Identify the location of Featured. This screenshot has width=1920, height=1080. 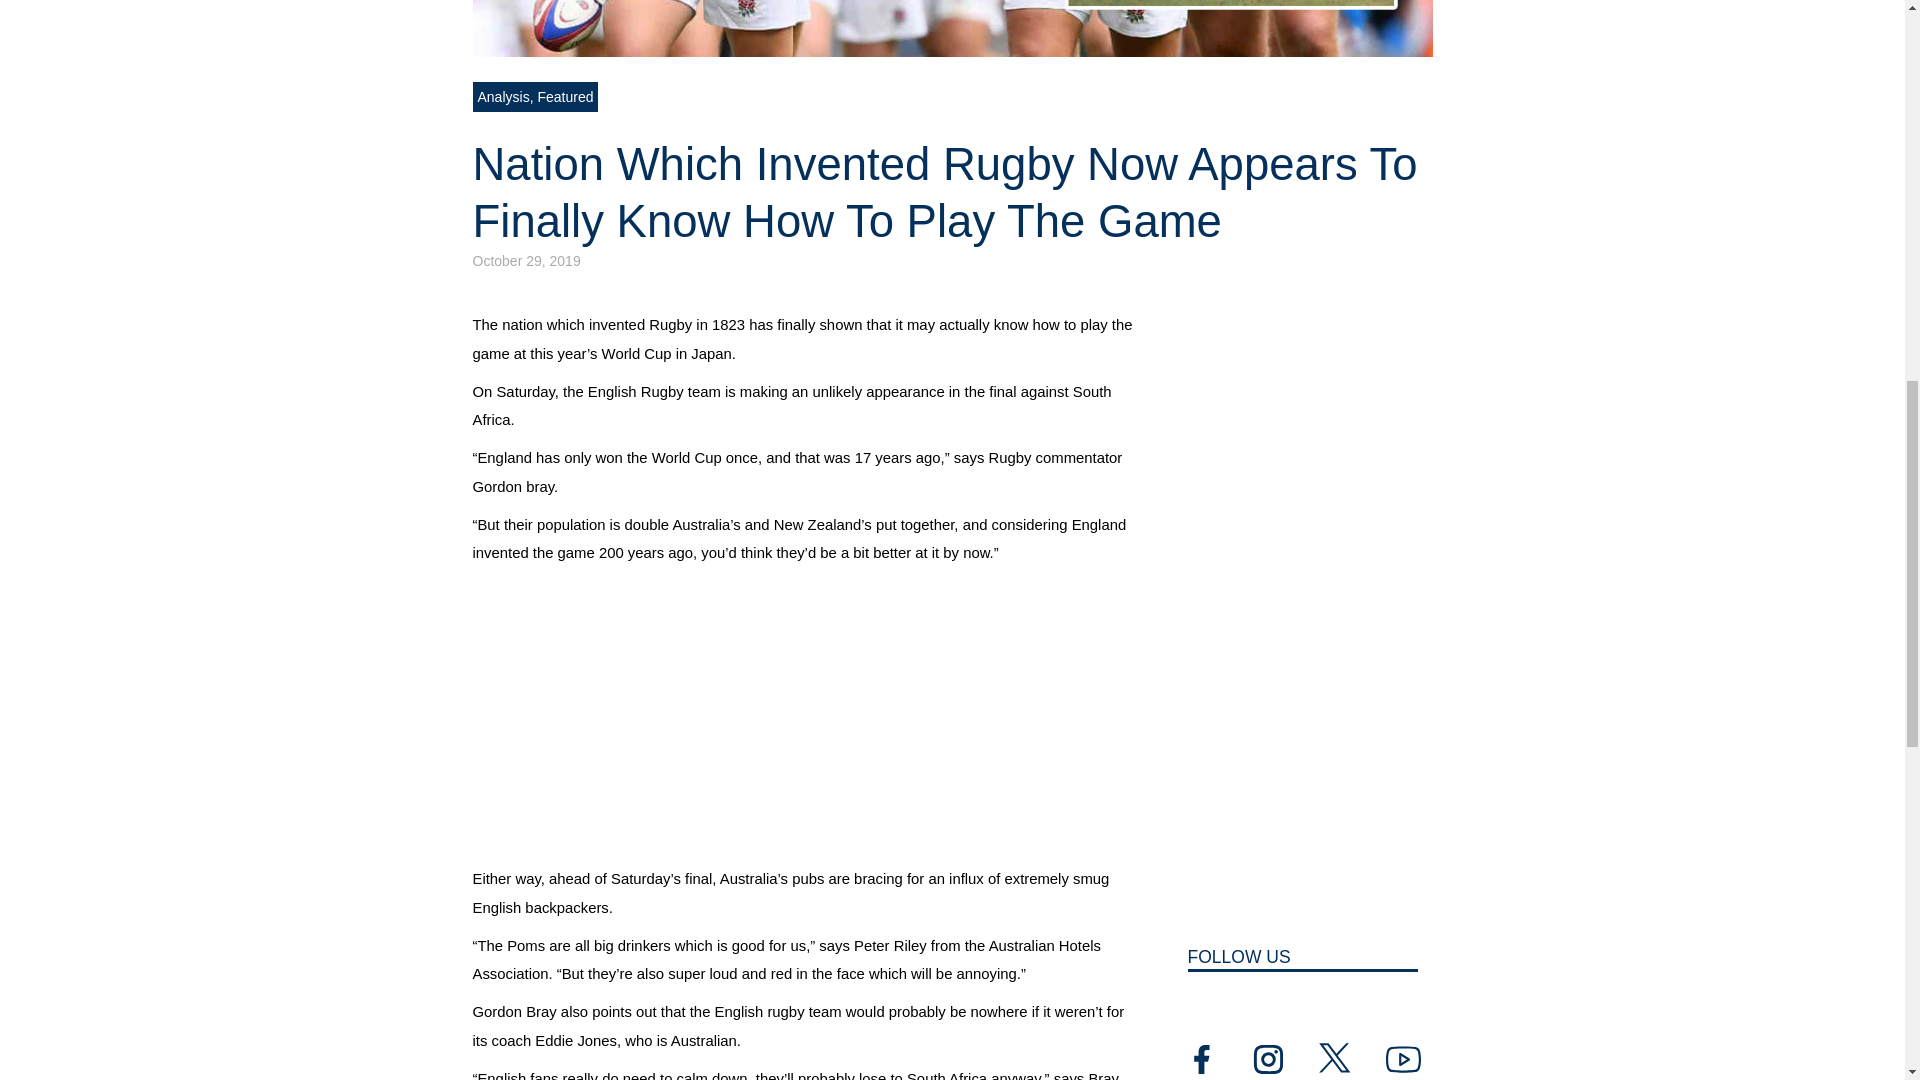
(565, 96).